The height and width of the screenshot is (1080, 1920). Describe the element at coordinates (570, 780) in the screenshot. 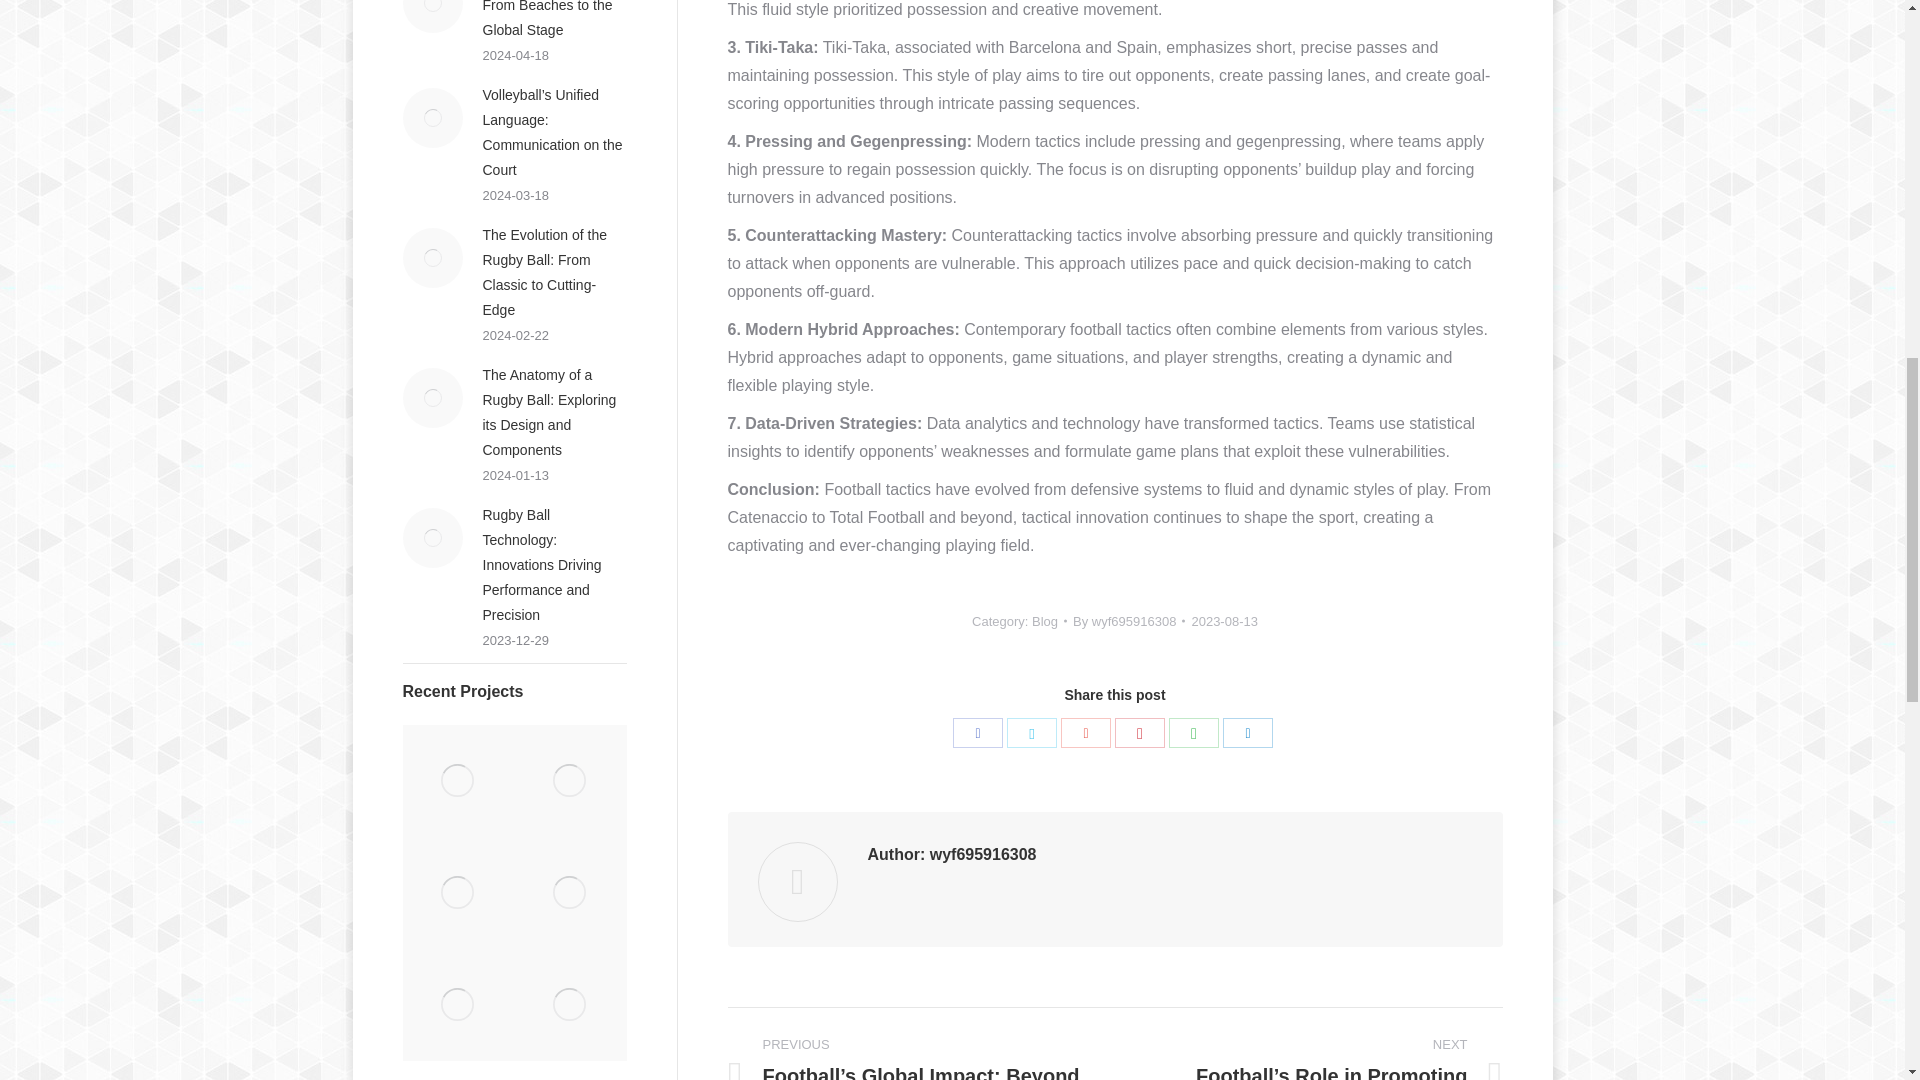

I see `Waterproof Outdoor Sports Football For Adult` at that location.